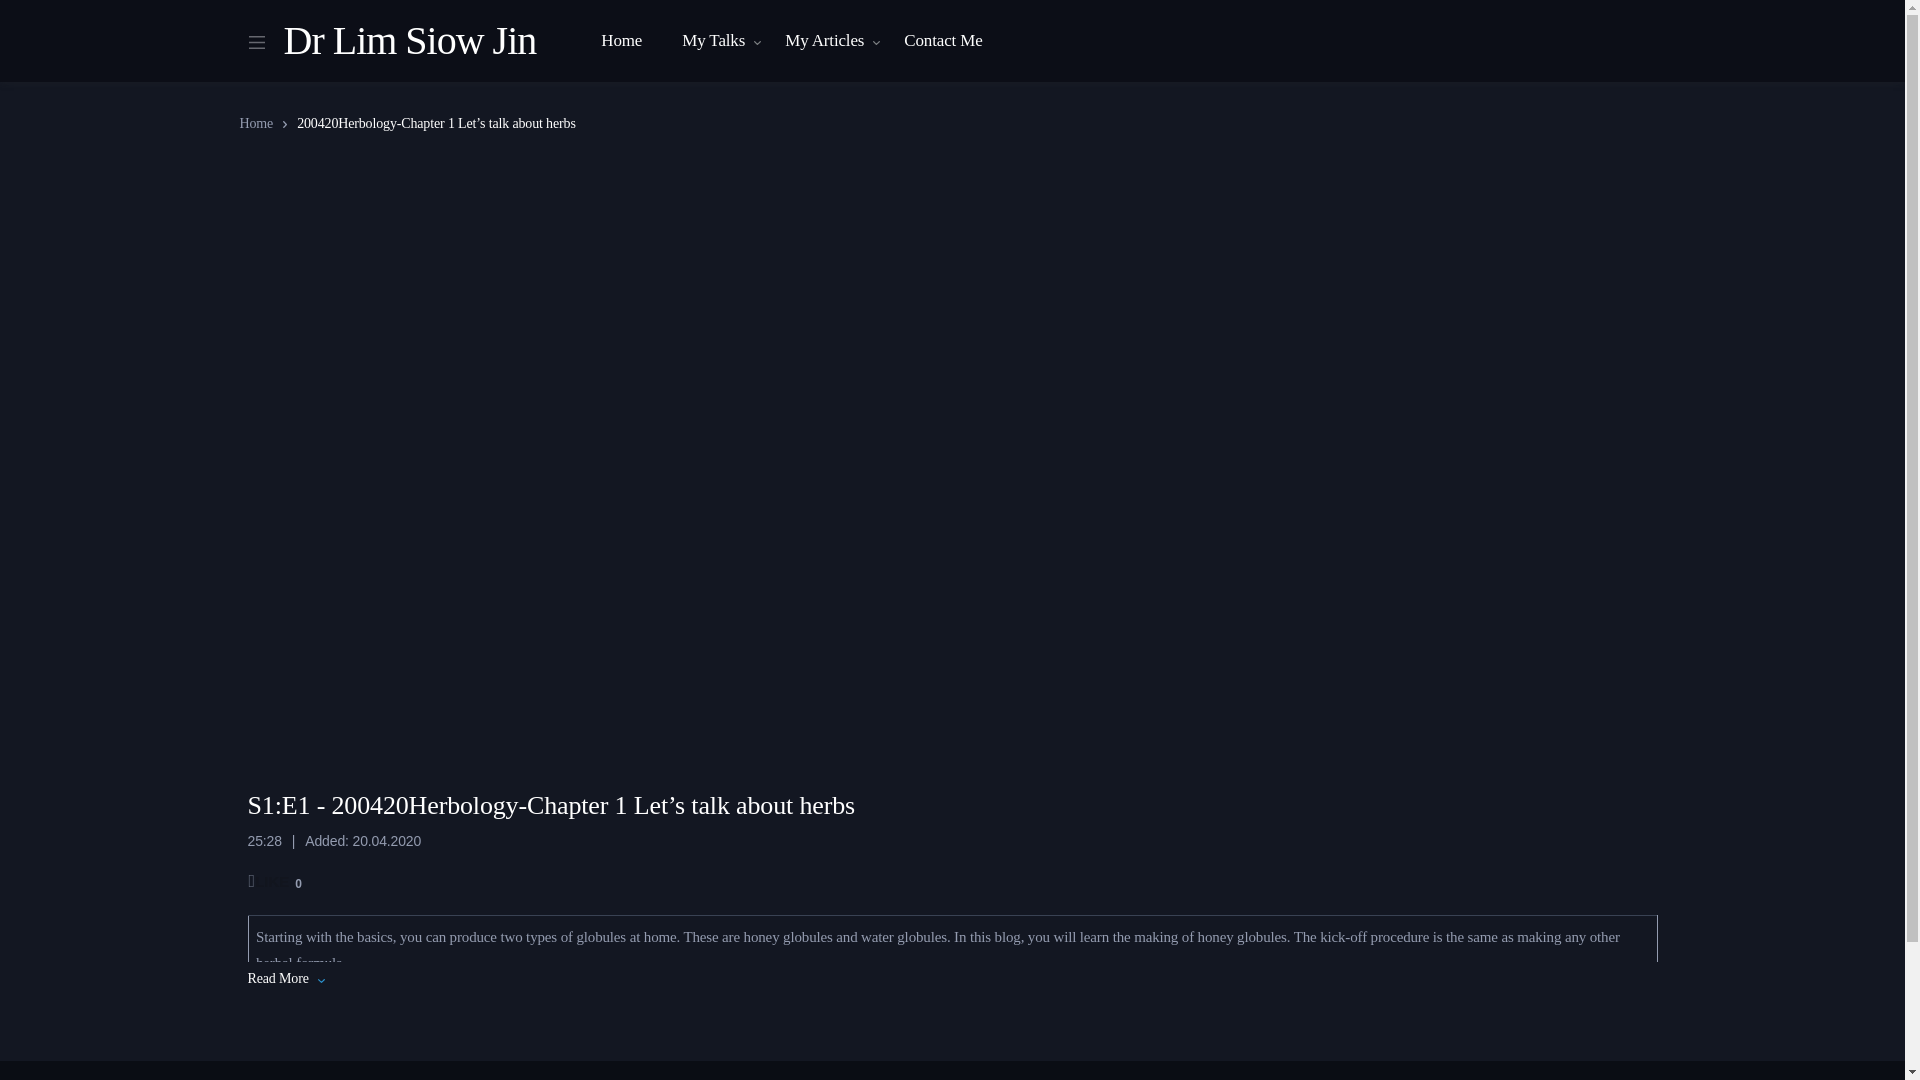 The width and height of the screenshot is (1920, 1080). Describe the element at coordinates (942, 41) in the screenshot. I see `Contact Me` at that location.